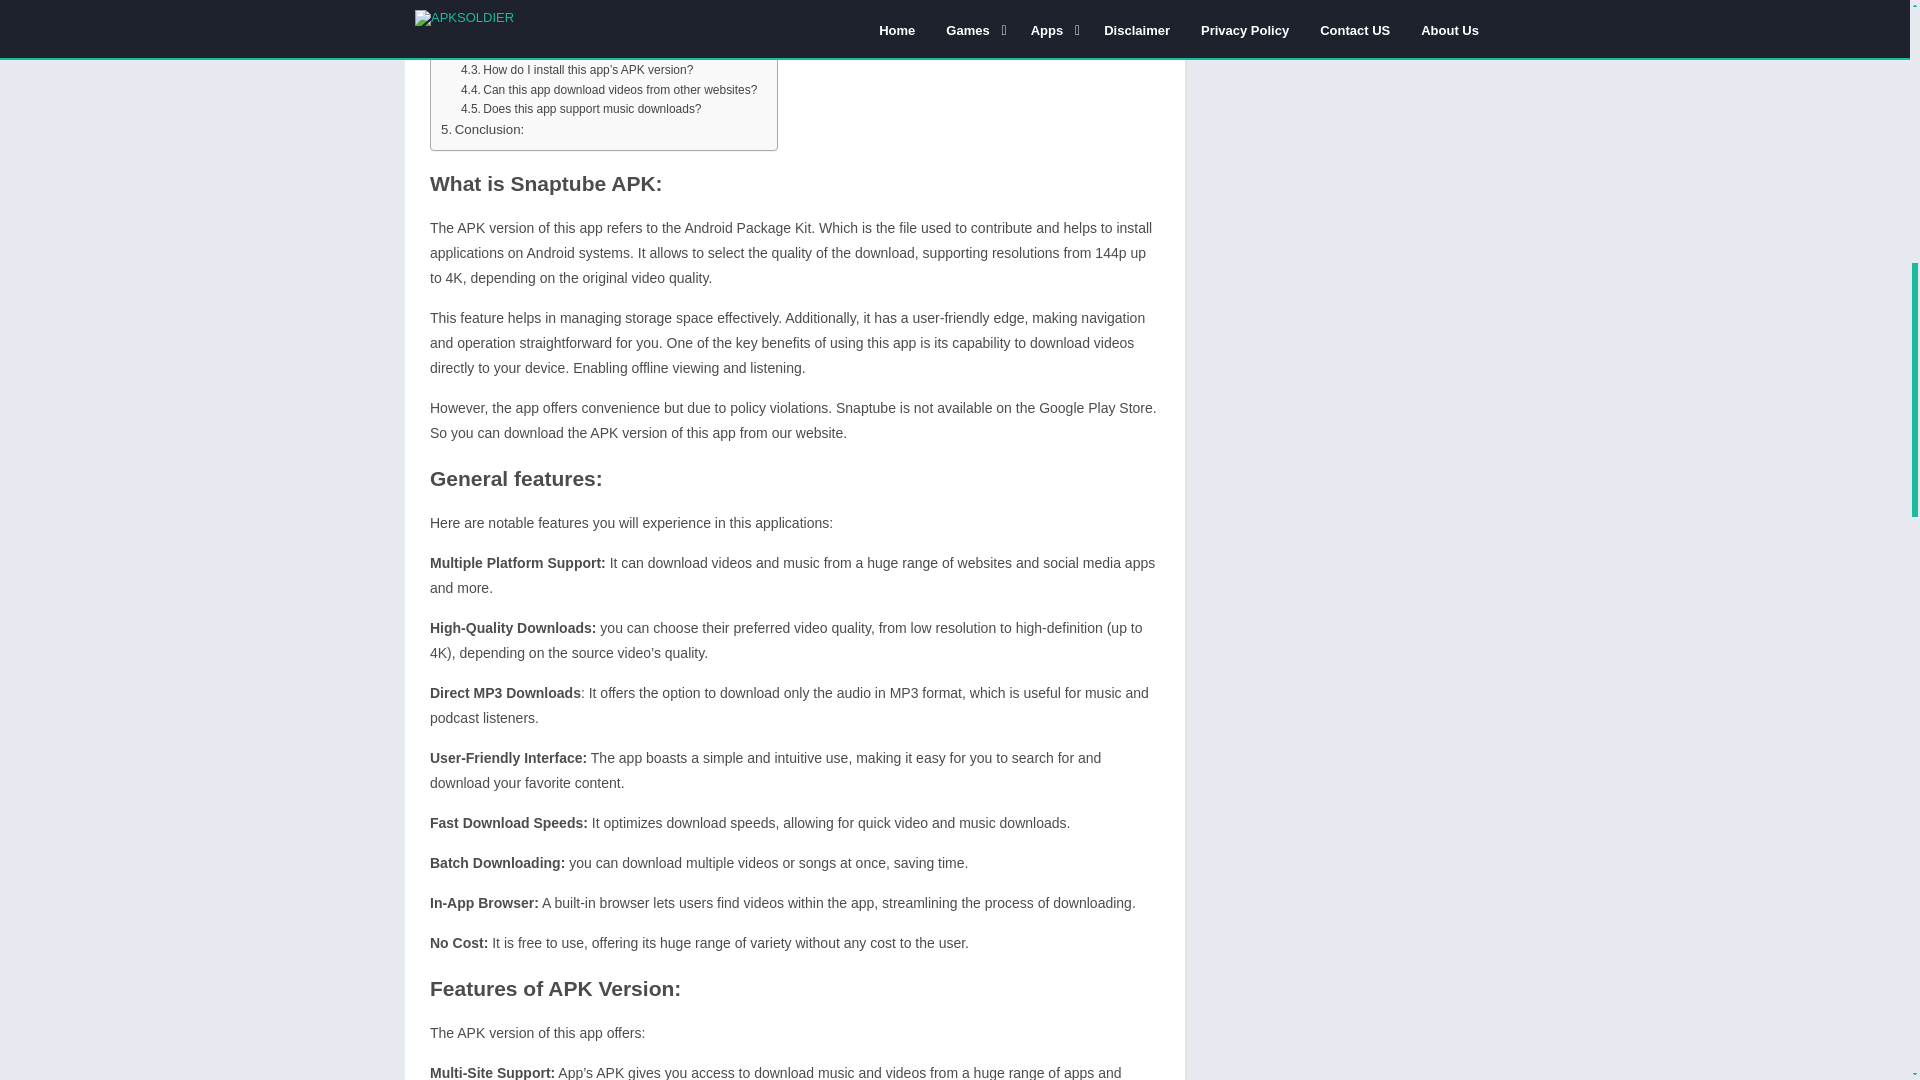  I want to click on FAQs:, so click(466, 12).